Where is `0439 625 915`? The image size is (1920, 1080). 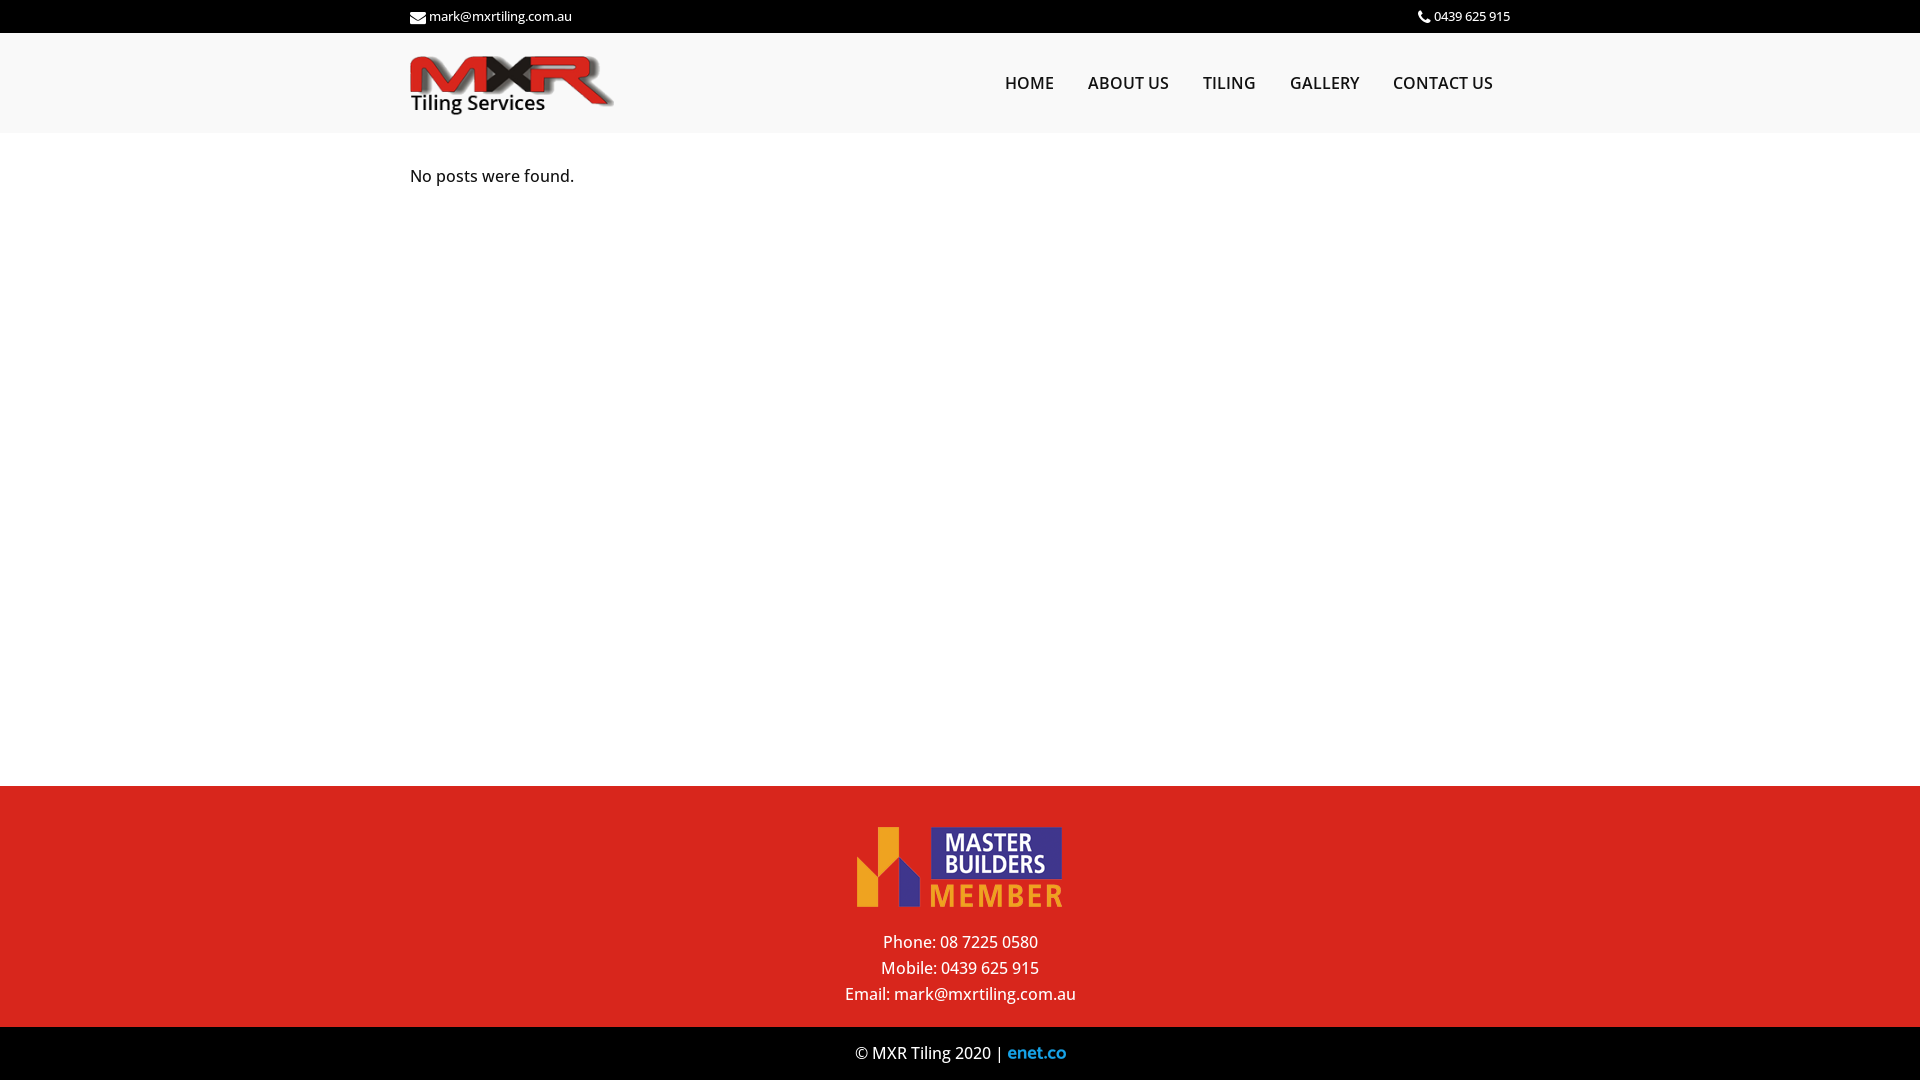 0439 625 915 is located at coordinates (990, 968).